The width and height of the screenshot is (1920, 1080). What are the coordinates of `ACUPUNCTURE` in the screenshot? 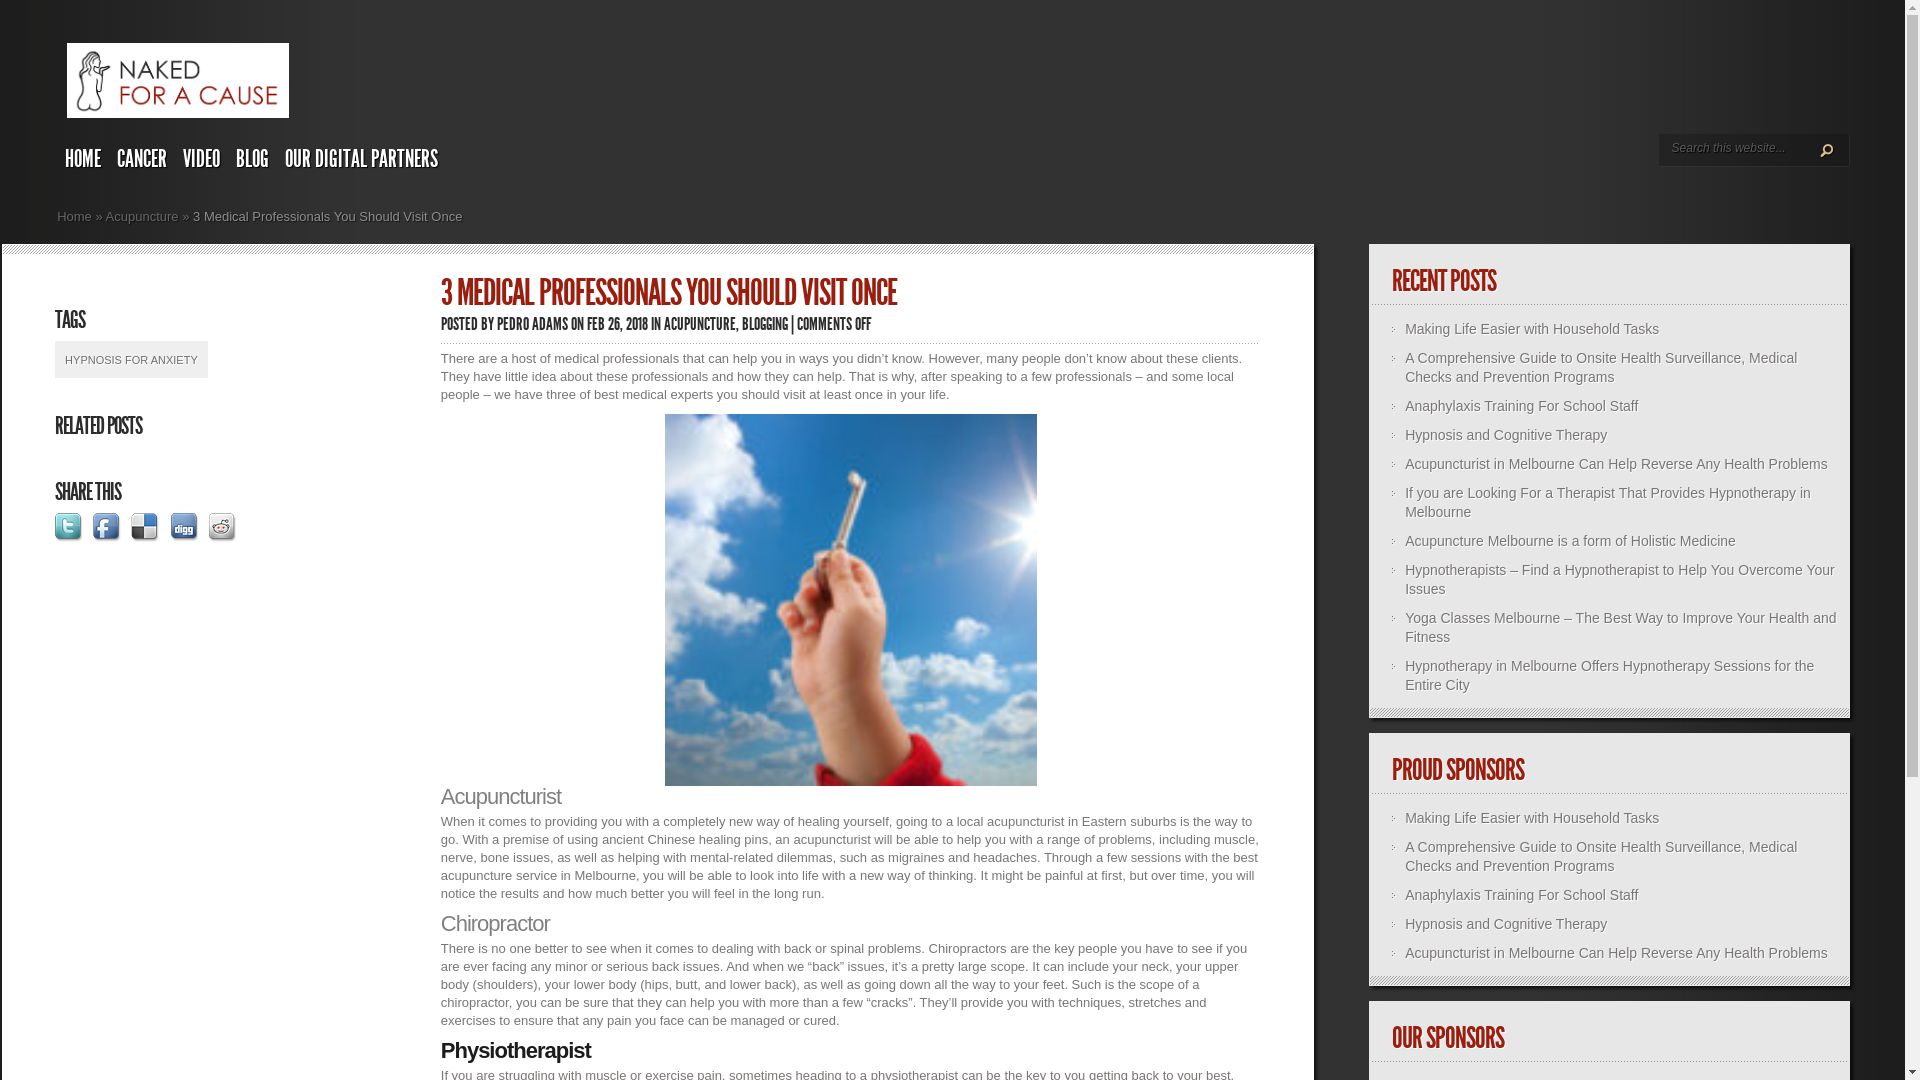 It's located at (700, 324).